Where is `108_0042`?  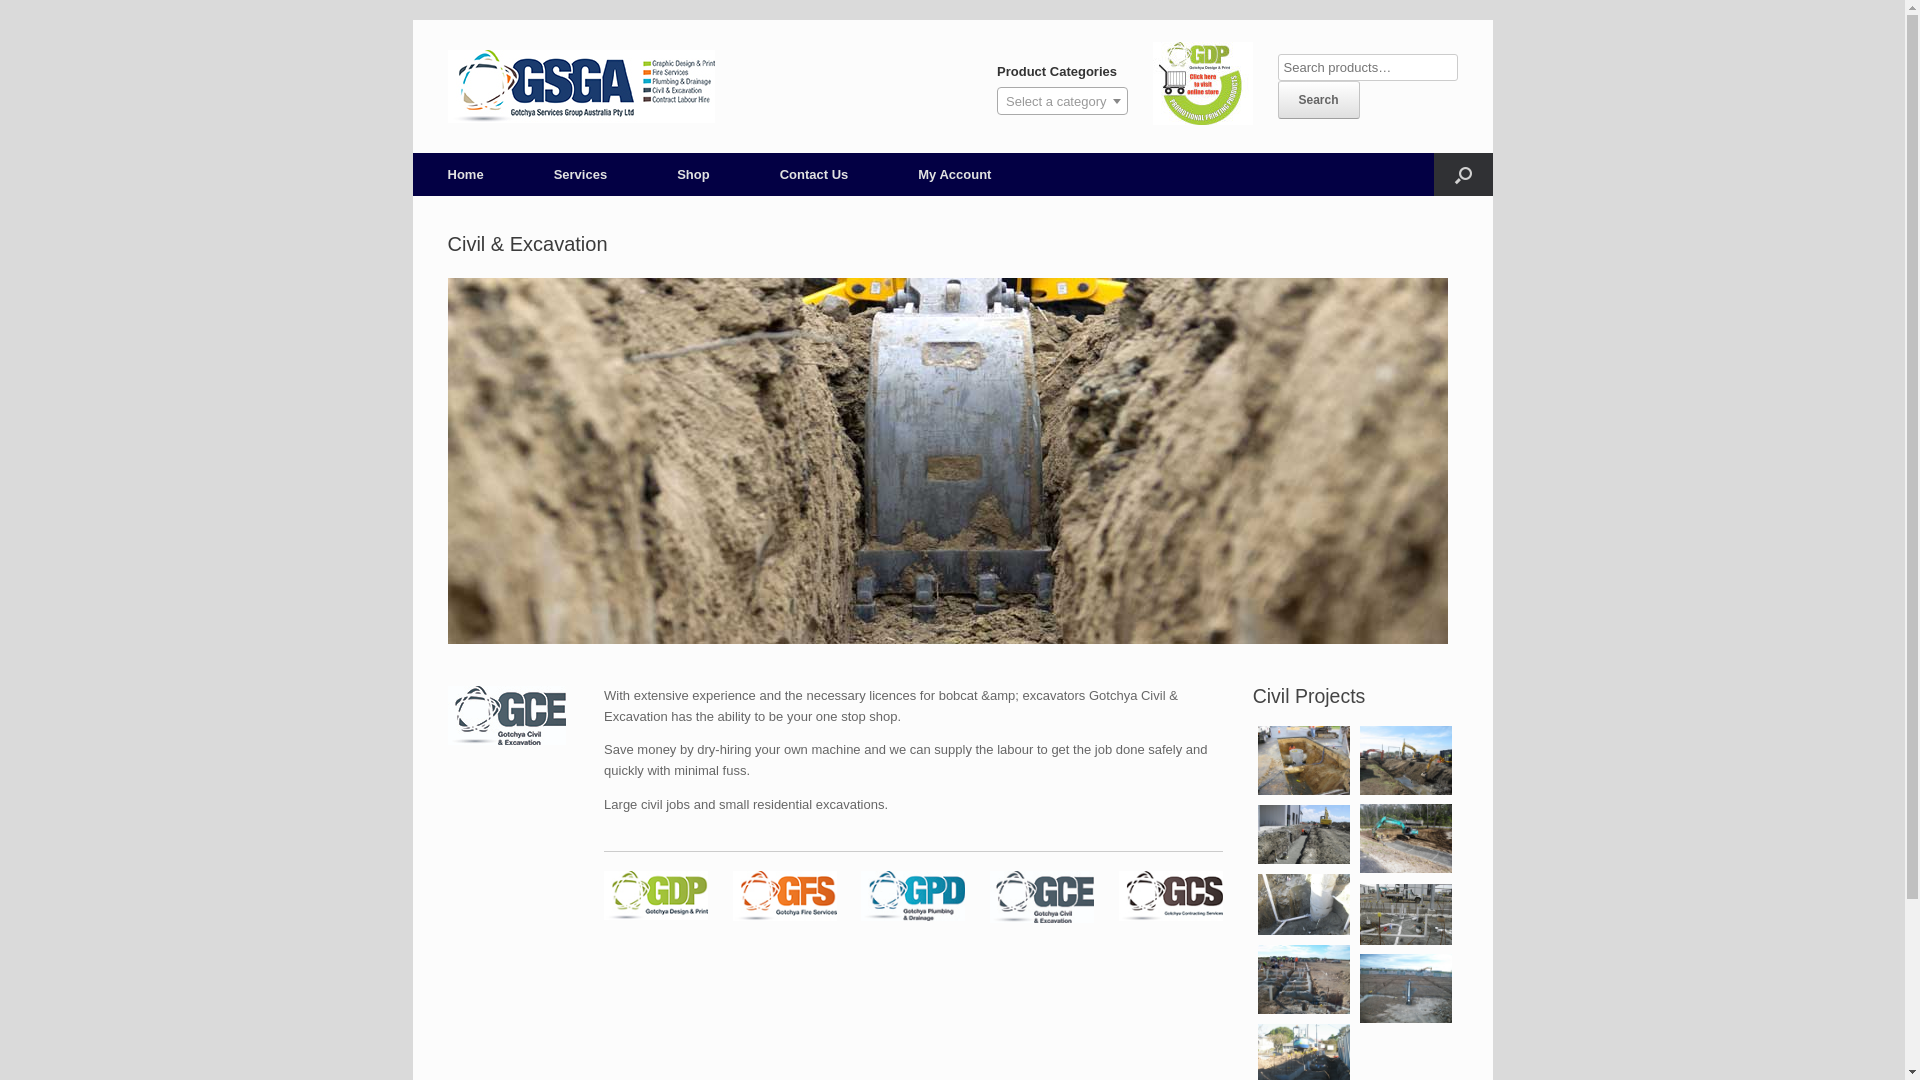
108_0042 is located at coordinates (1304, 980).